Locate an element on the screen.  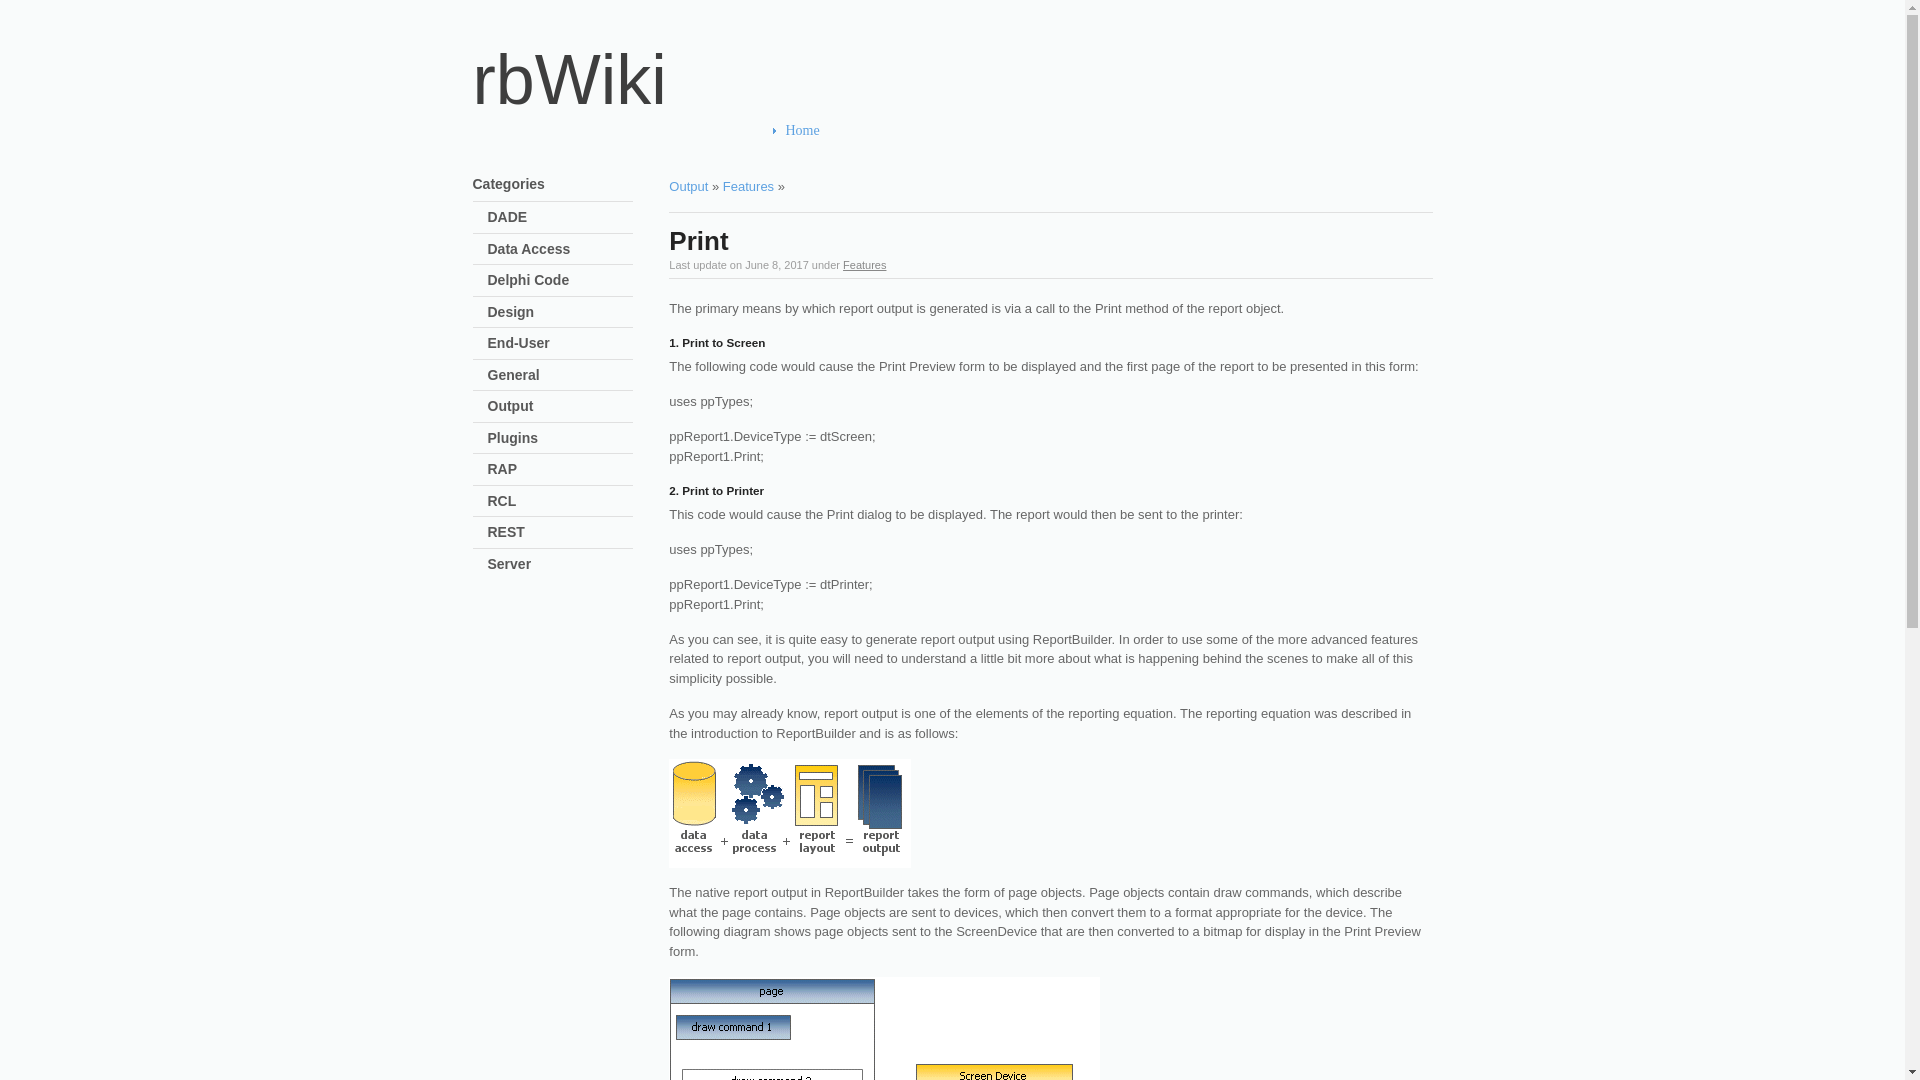
Toggle is located at coordinates (476, 310).